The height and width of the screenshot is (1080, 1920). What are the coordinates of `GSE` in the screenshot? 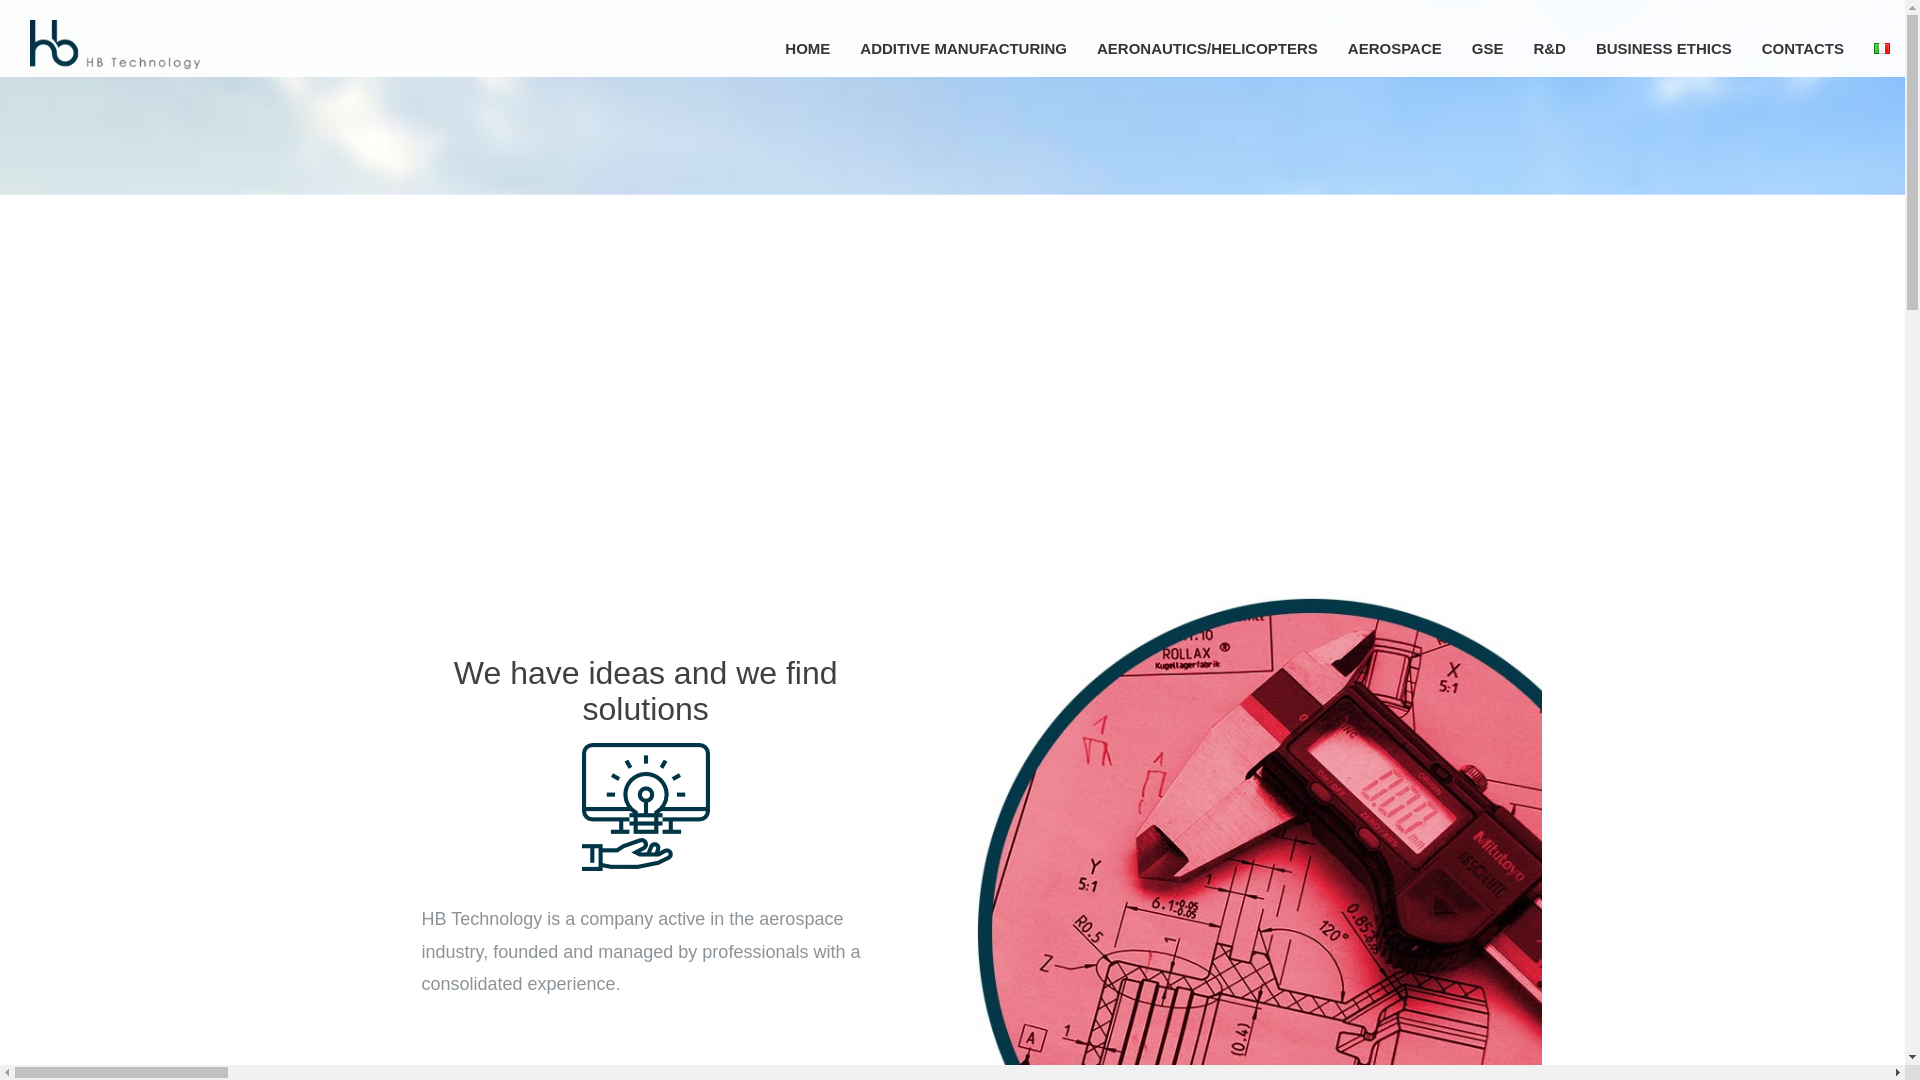 It's located at (1488, 48).